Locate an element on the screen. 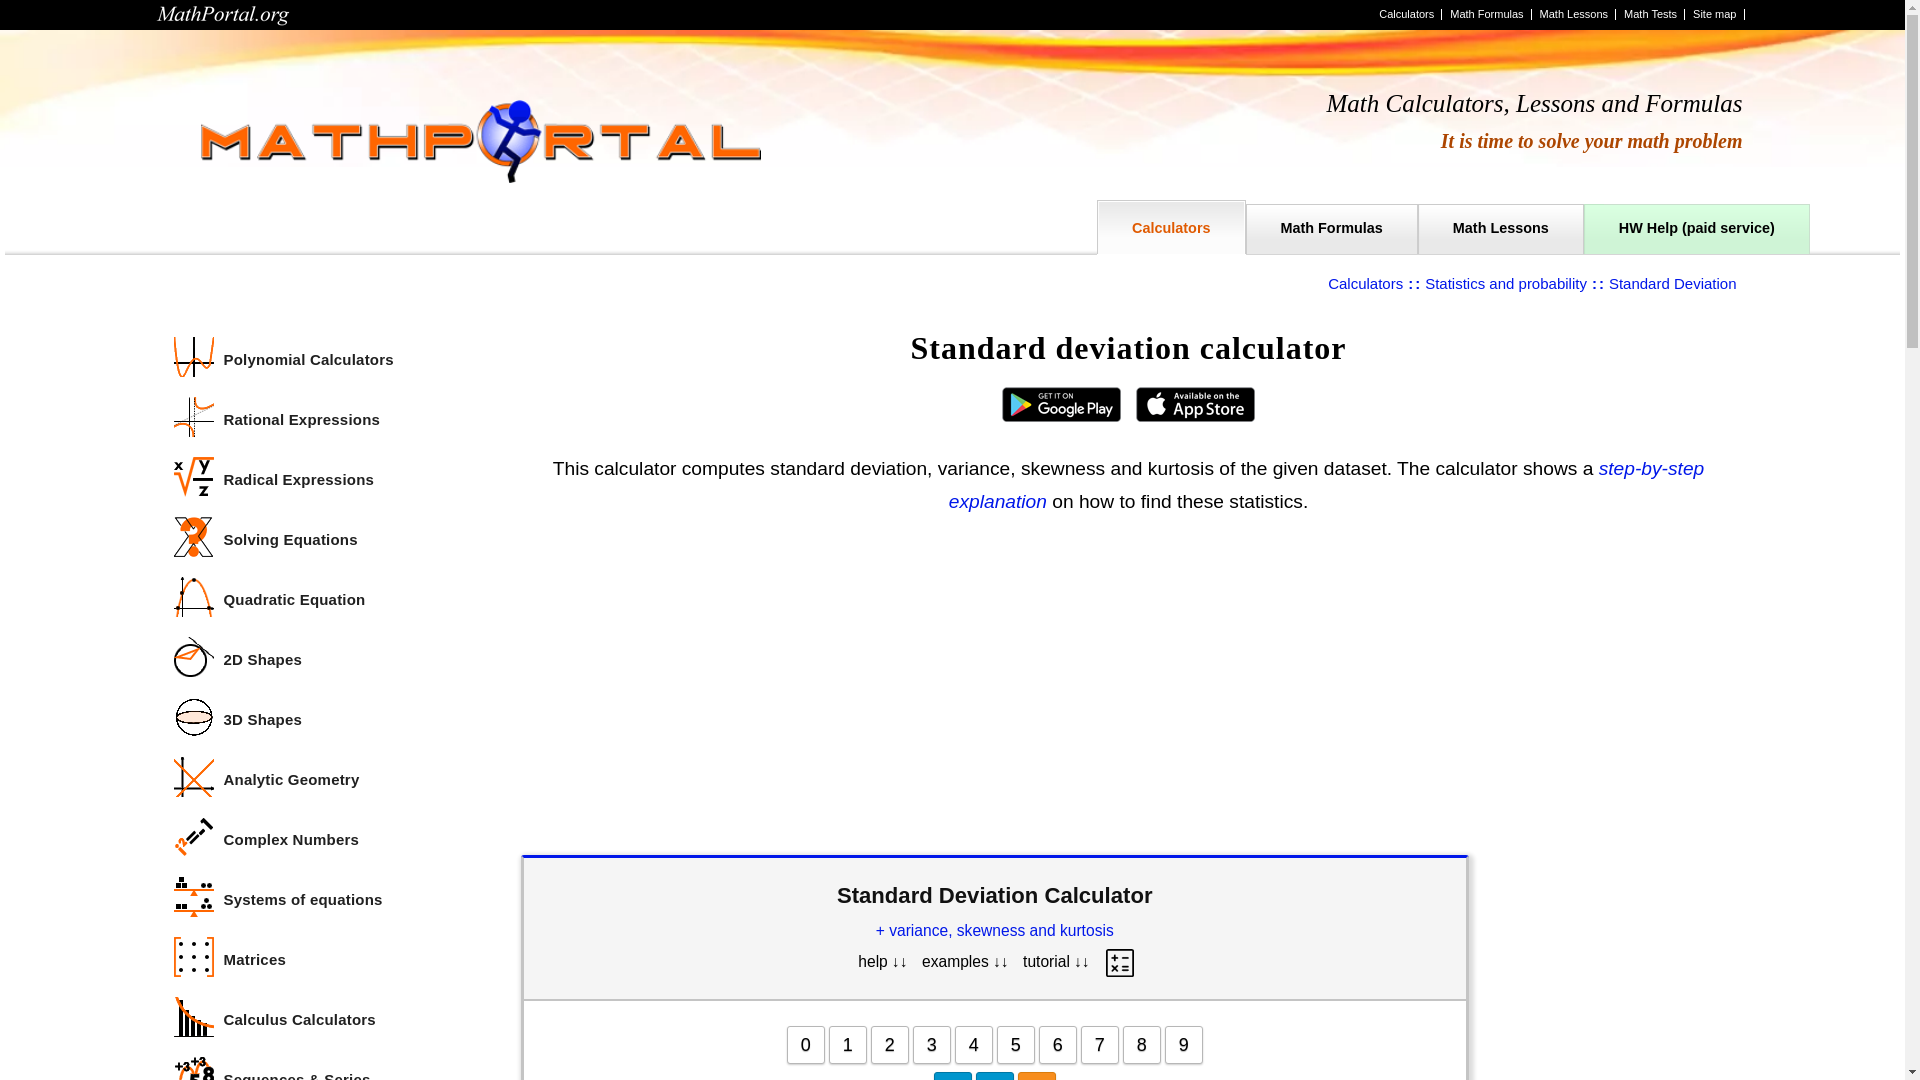 The height and width of the screenshot is (1080, 1920). Calculators is located at coordinates (1366, 283).